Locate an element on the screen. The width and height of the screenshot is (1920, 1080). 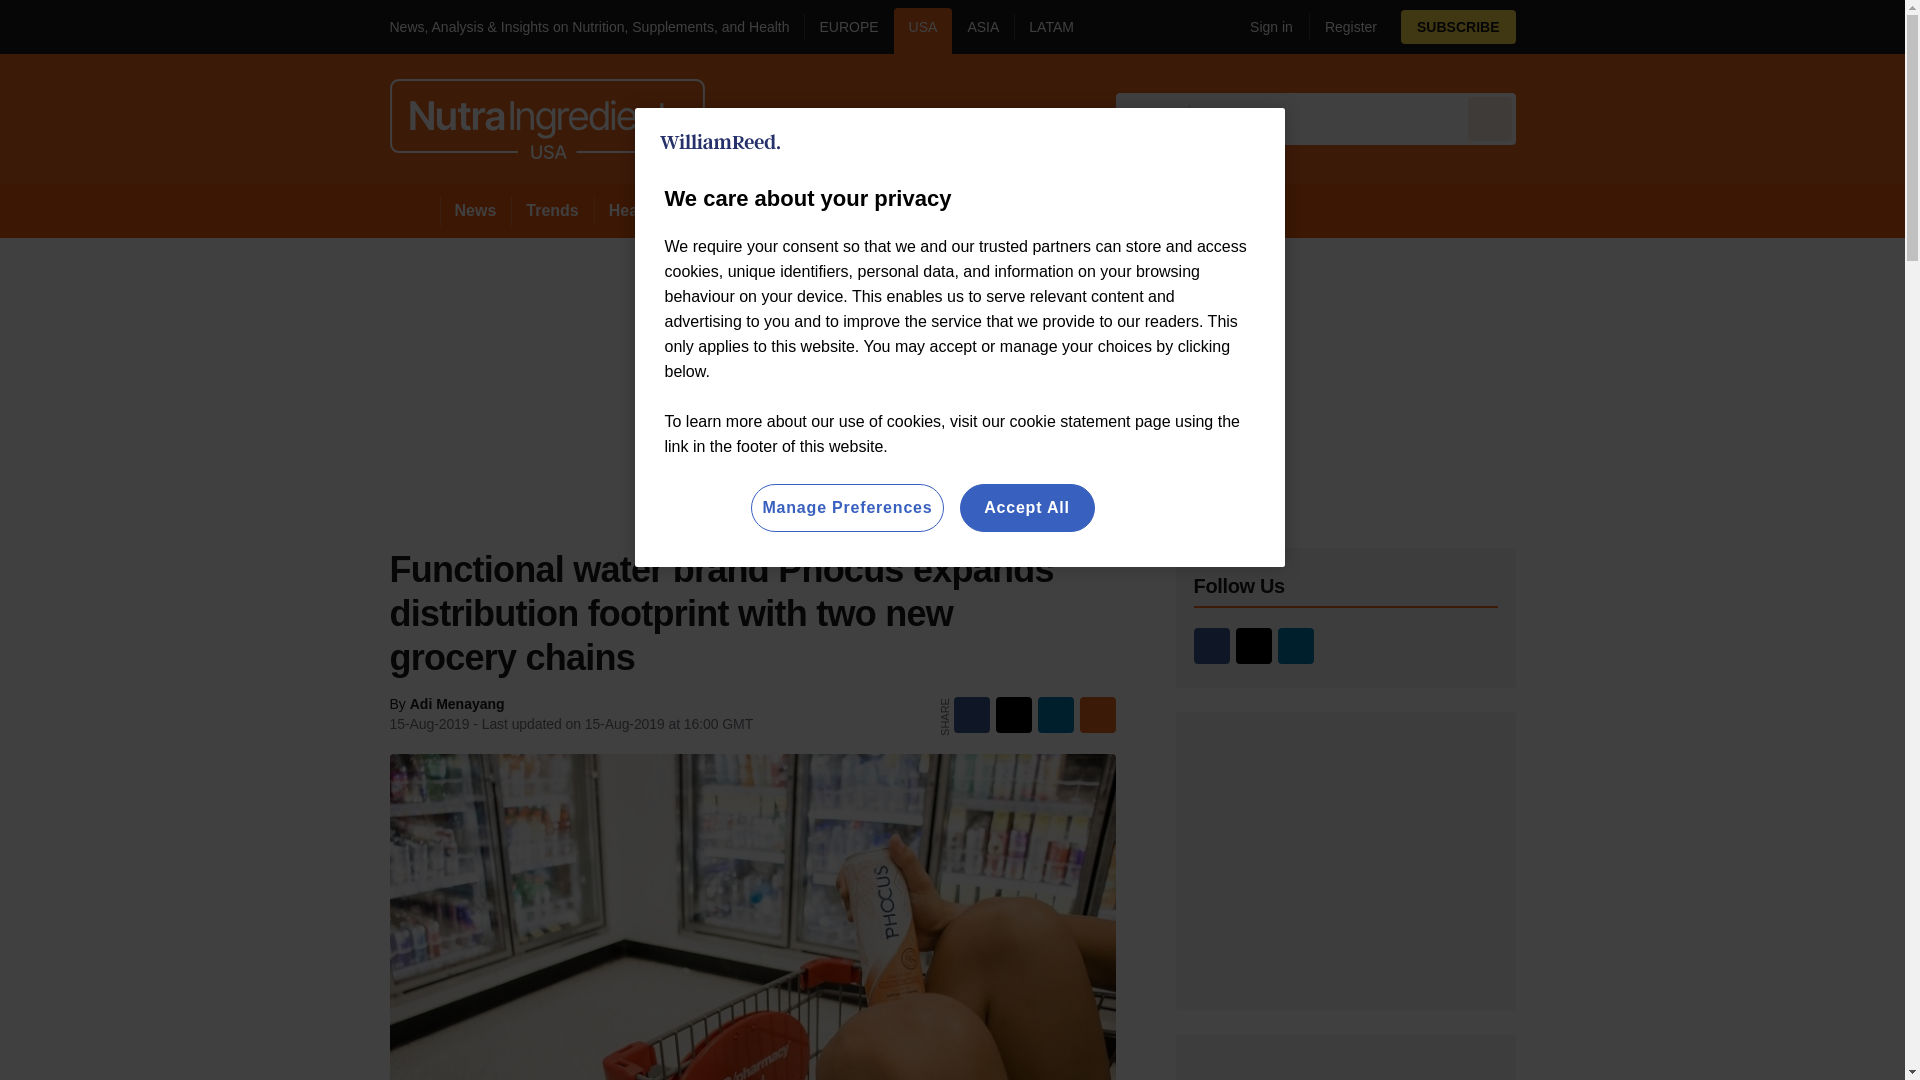
3rd party ad content is located at coordinates (1346, 860).